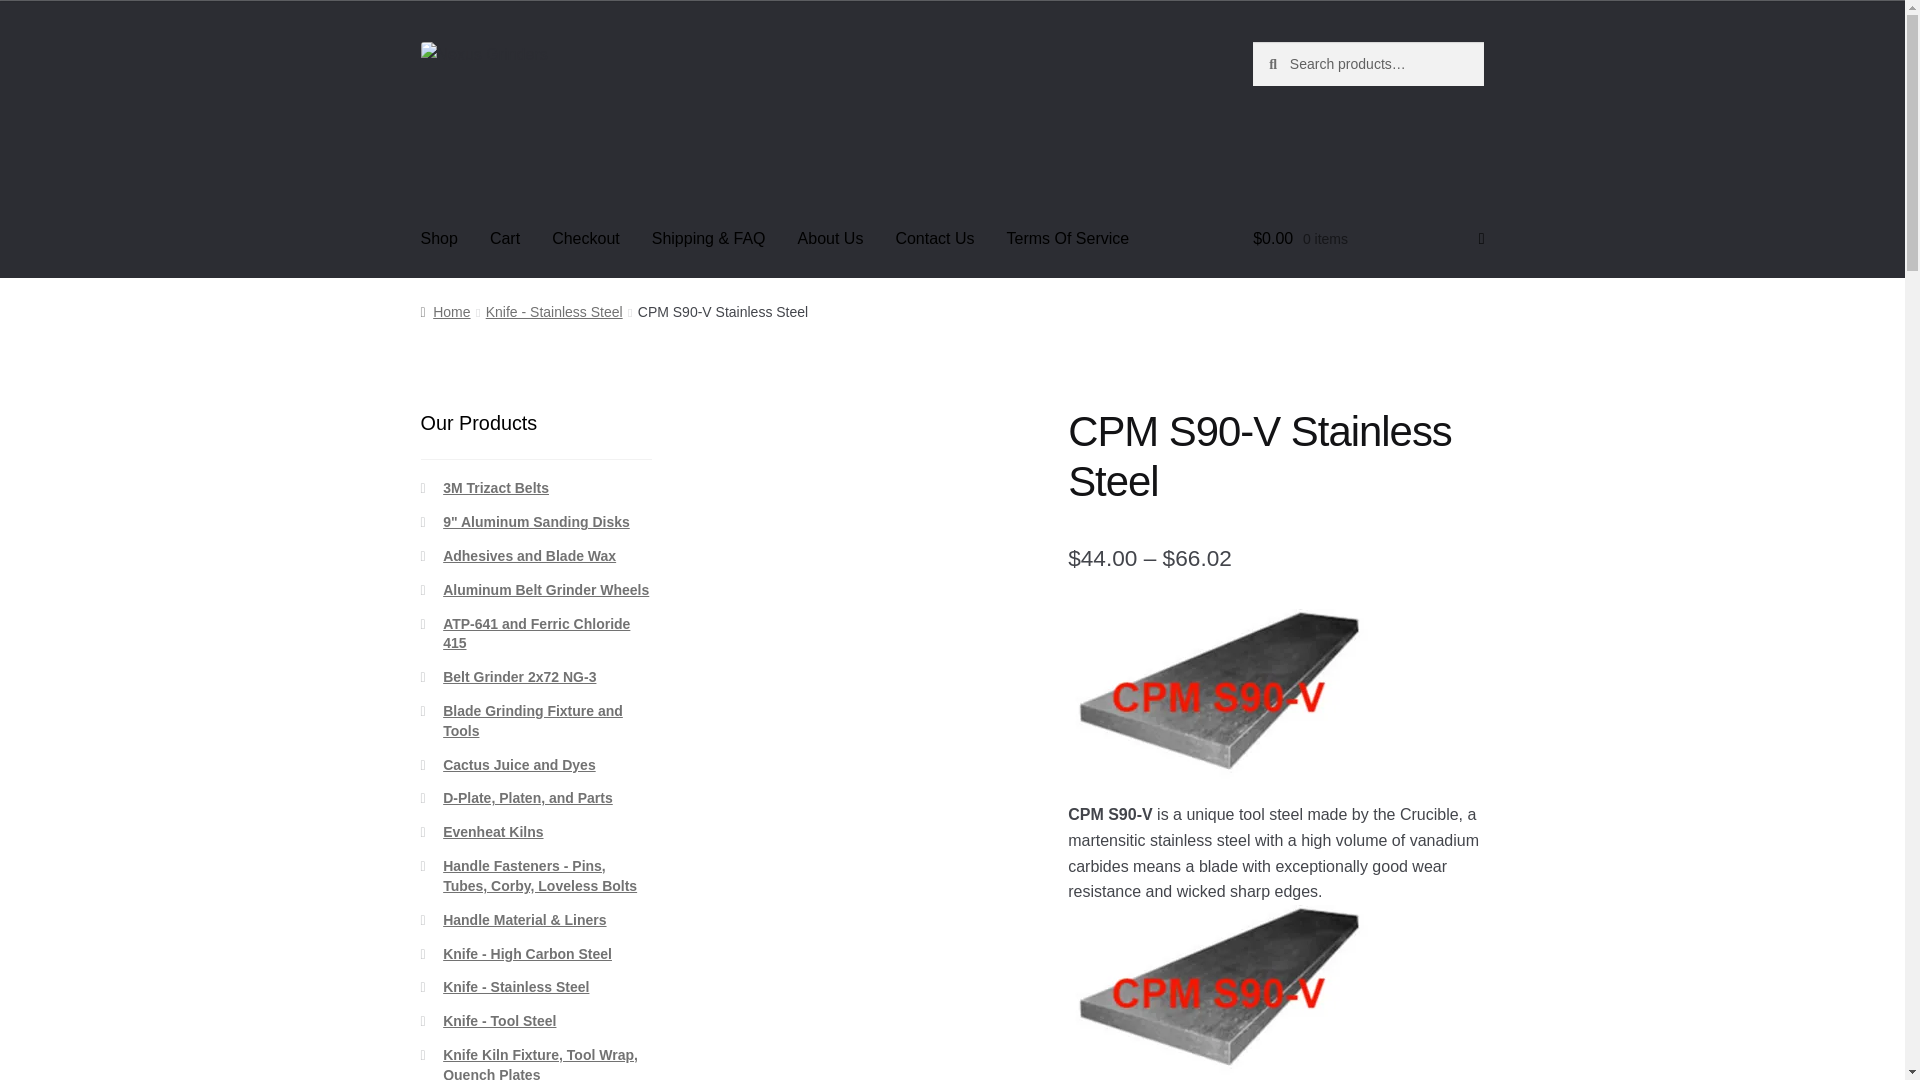  I want to click on Knife - Stainless Steel, so click(554, 311).